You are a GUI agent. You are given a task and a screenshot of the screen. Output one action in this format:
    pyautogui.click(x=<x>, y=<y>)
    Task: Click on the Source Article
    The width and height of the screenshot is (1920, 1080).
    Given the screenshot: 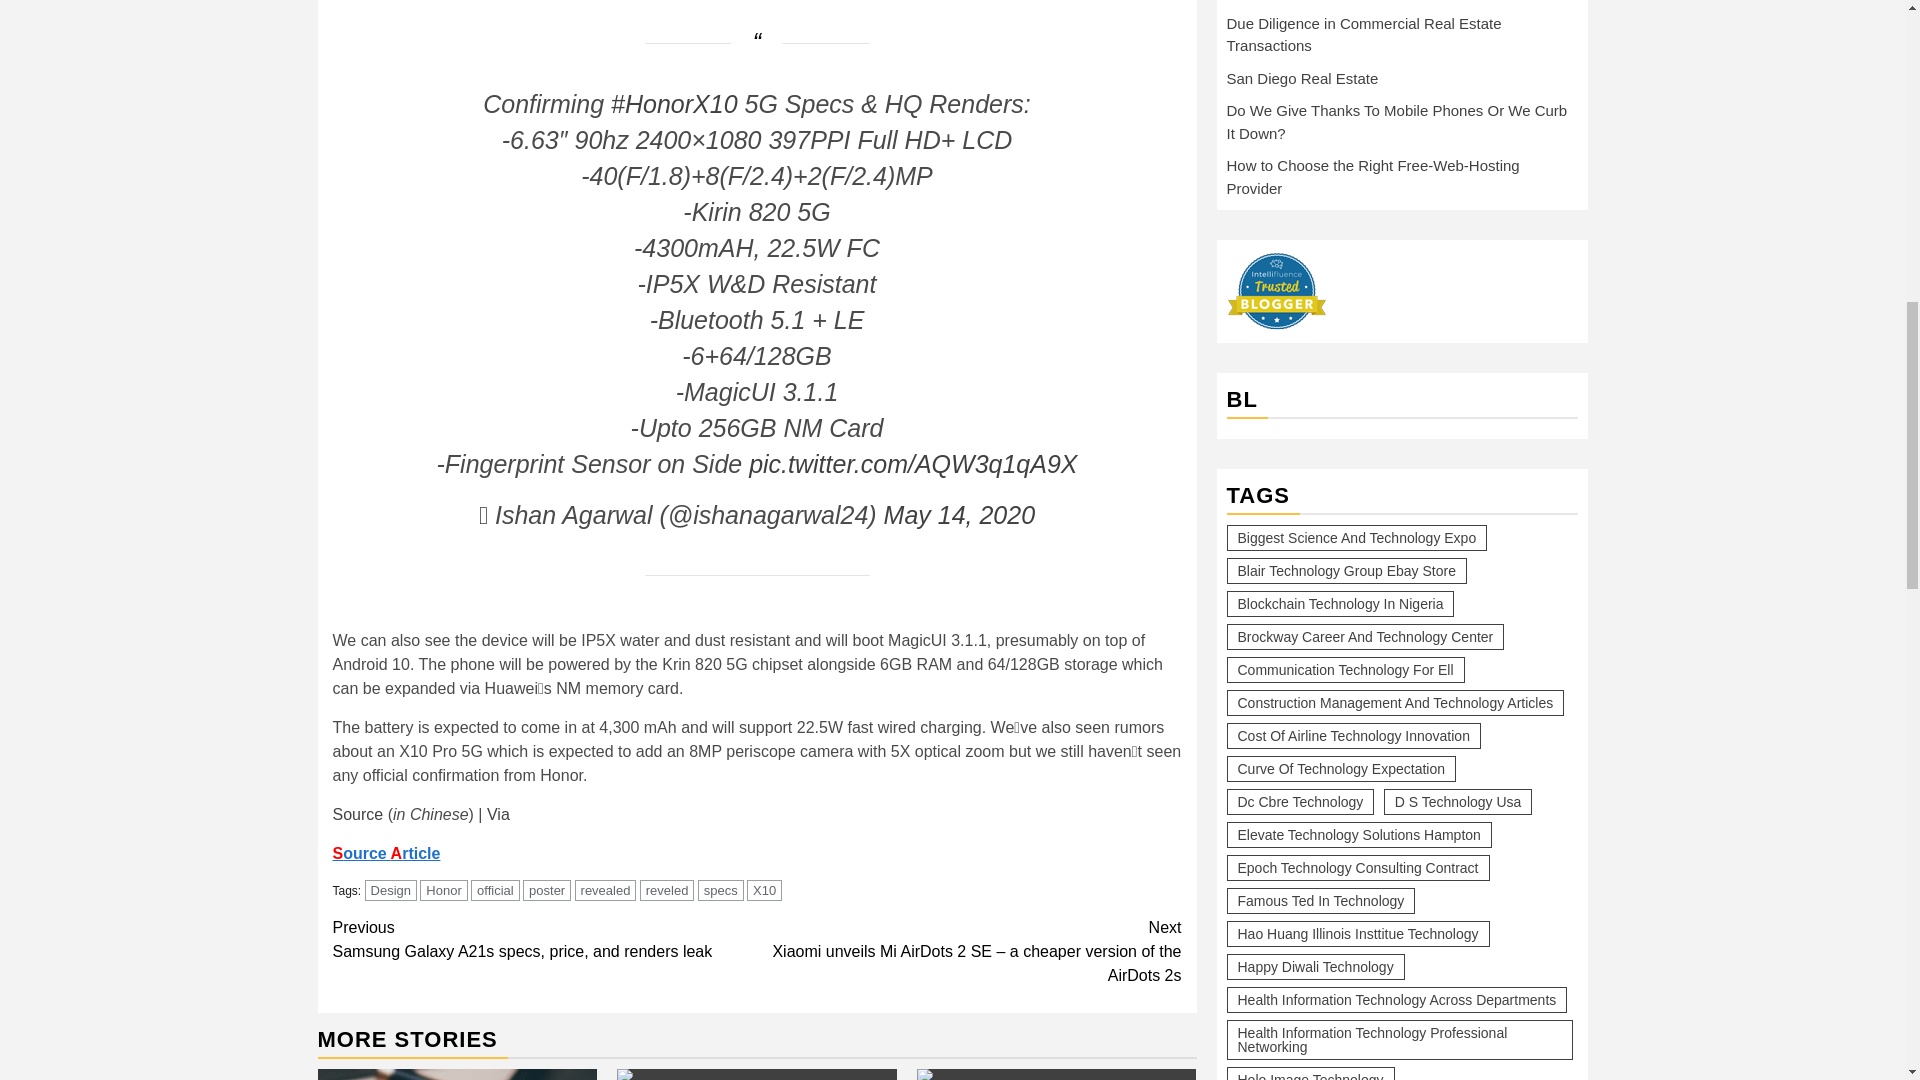 What is the action you would take?
    pyautogui.click(x=386, y=852)
    